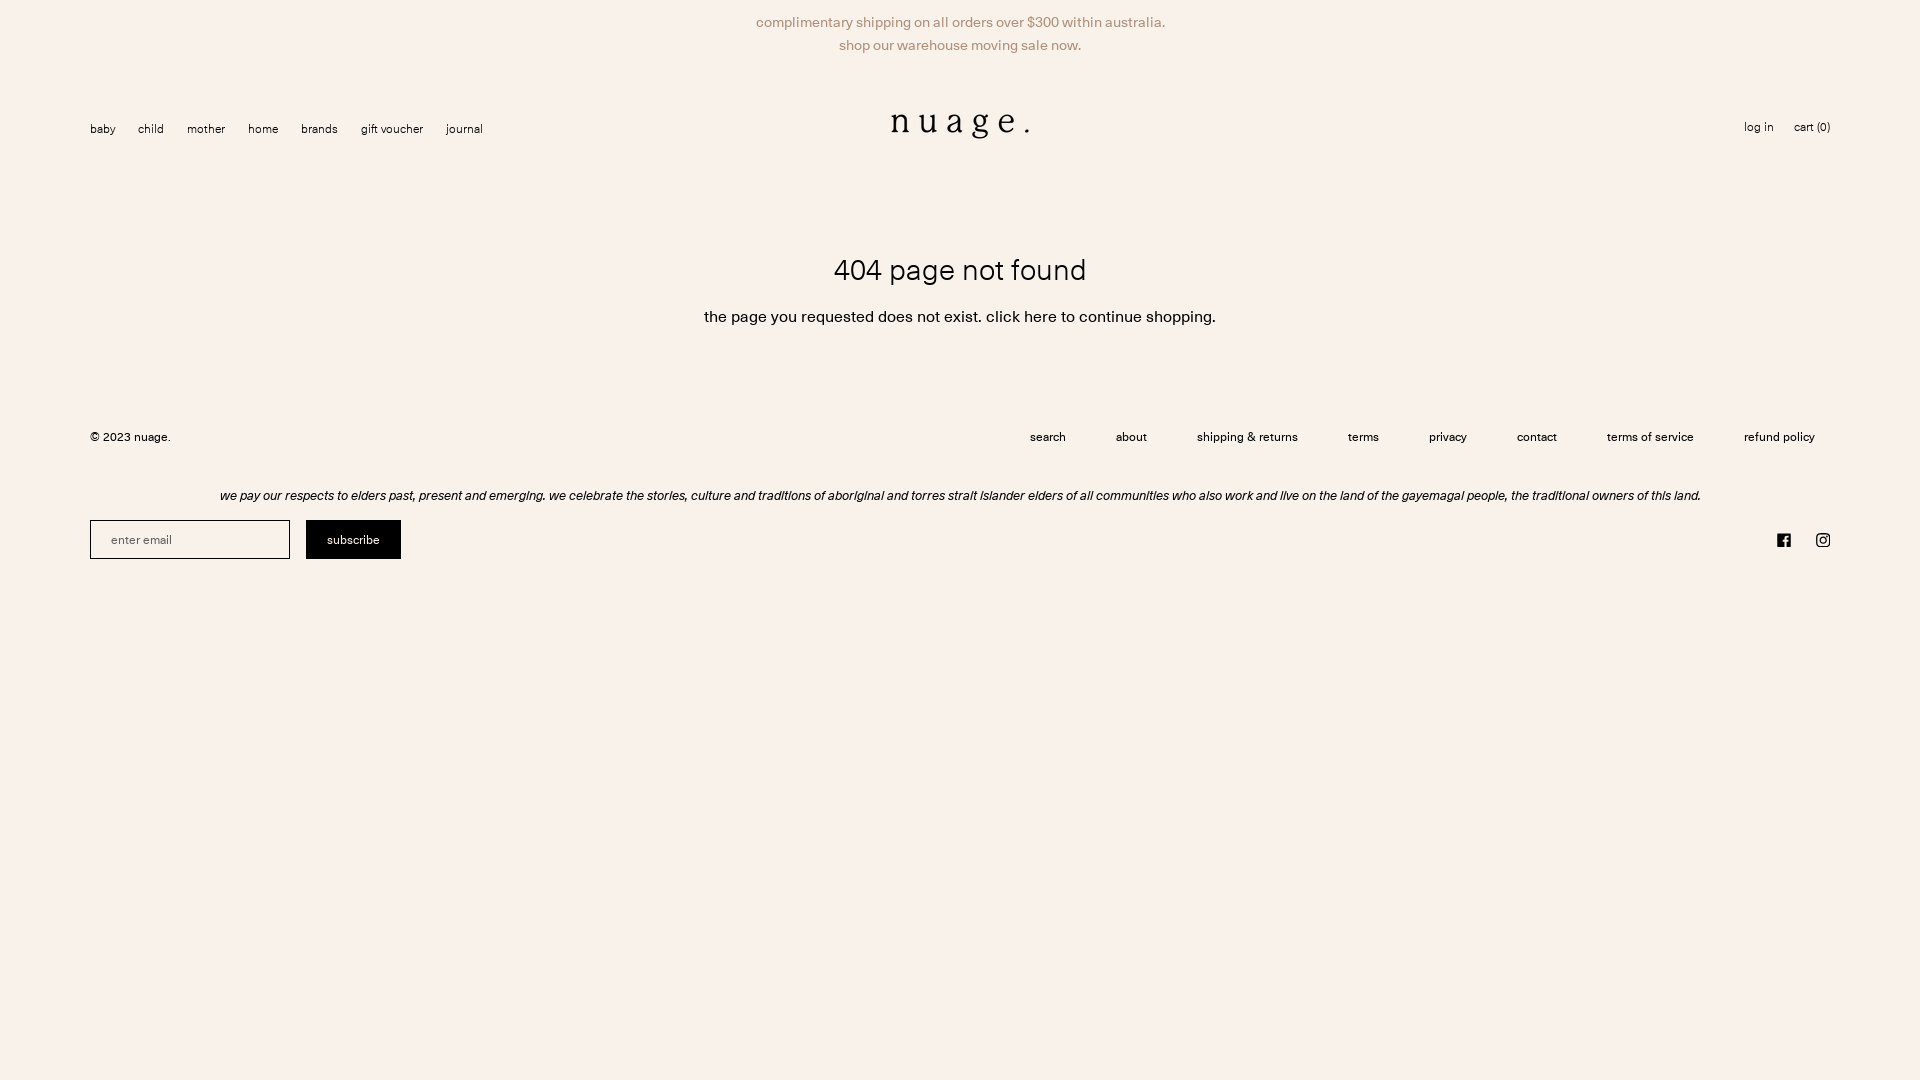 The image size is (1920, 1080). I want to click on journal, so click(464, 130).